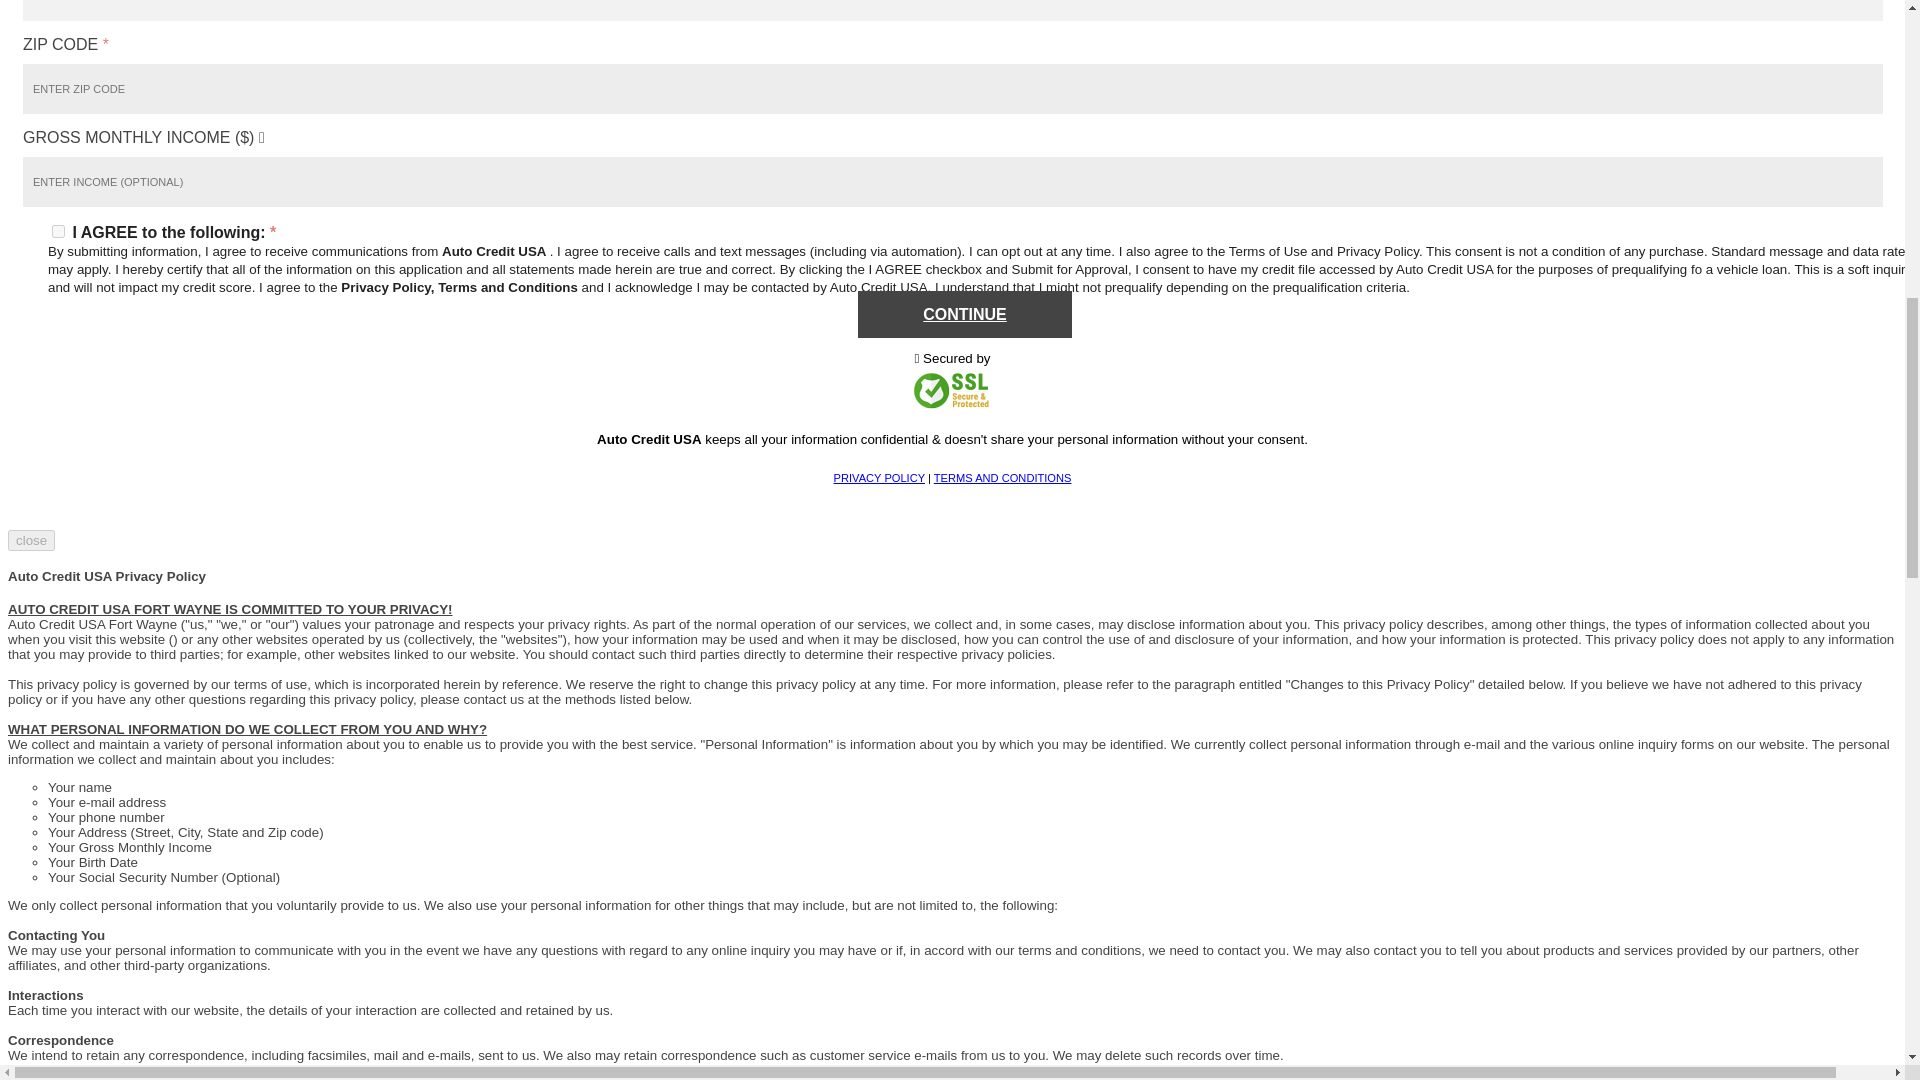  What do you see at coordinates (31, 540) in the screenshot?
I see `close` at bounding box center [31, 540].